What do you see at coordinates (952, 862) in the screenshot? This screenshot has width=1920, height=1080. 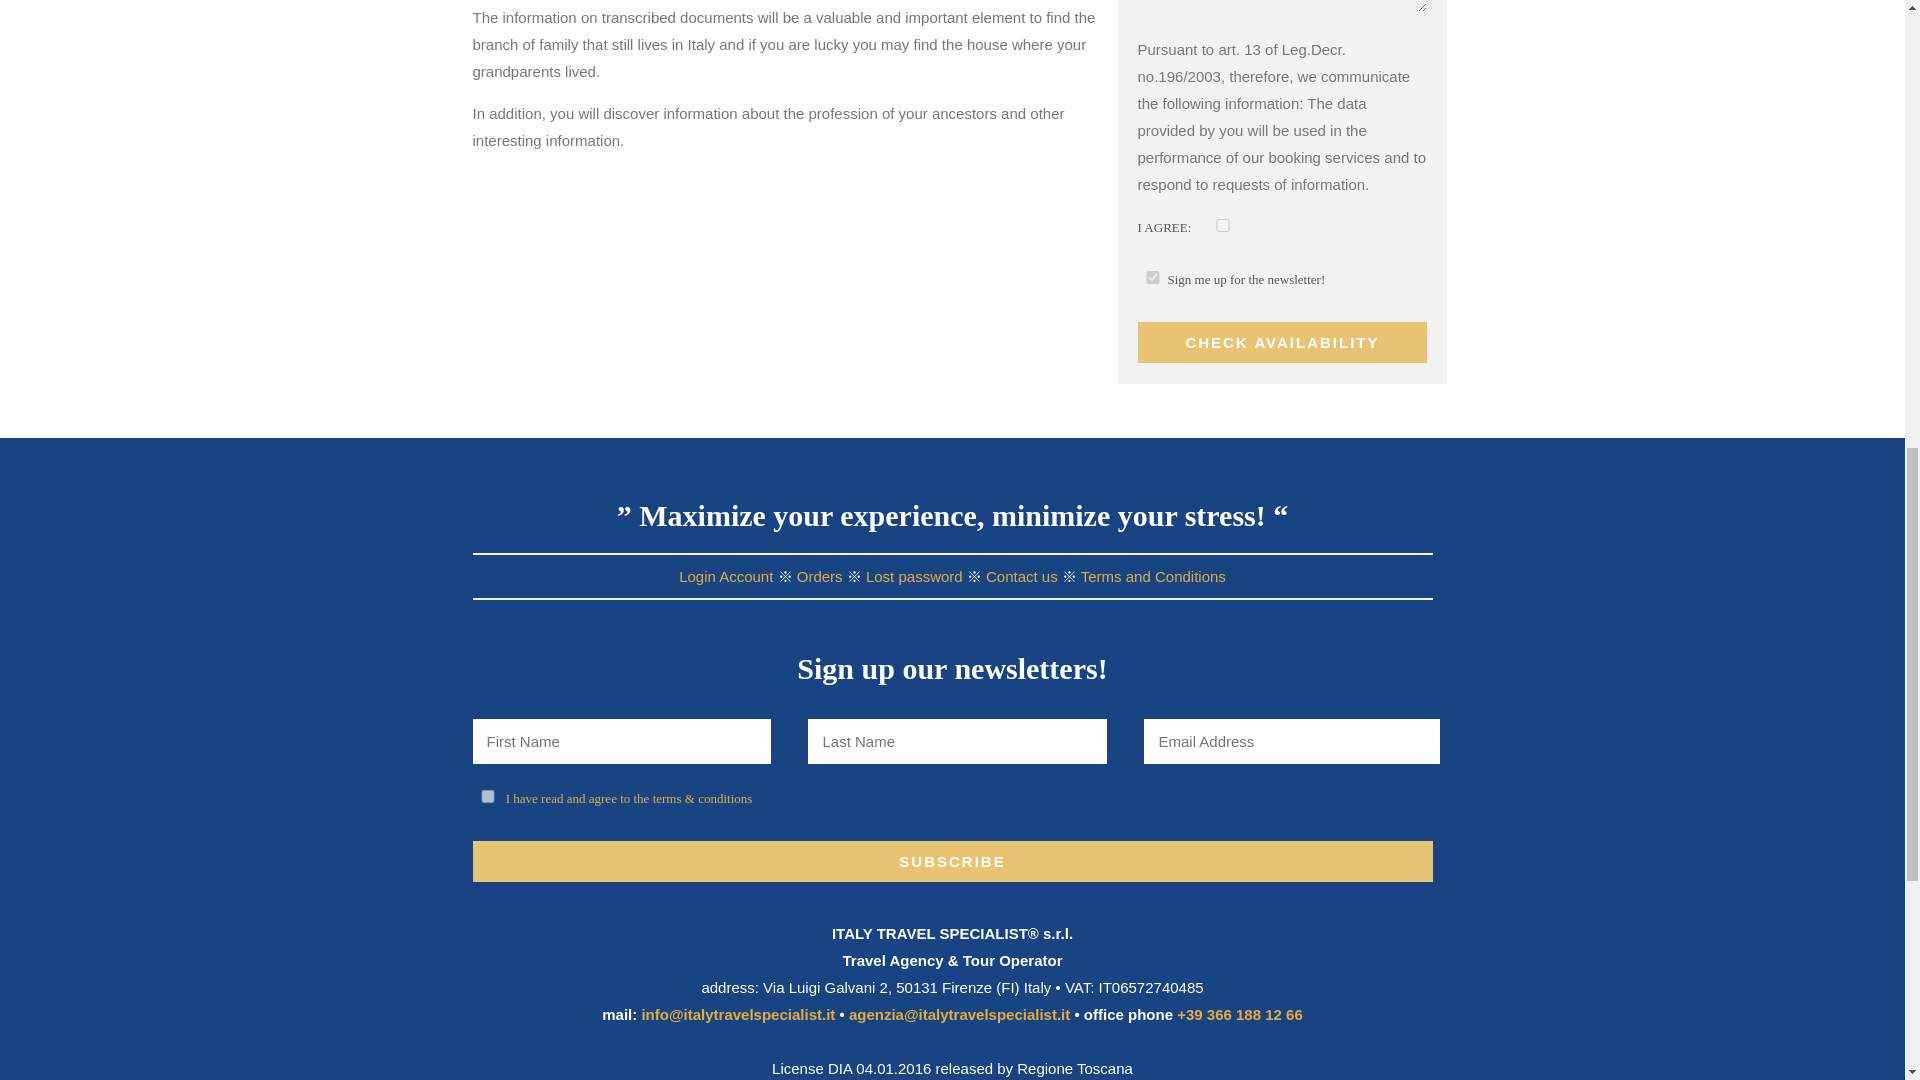 I see `Subscribe` at bounding box center [952, 862].